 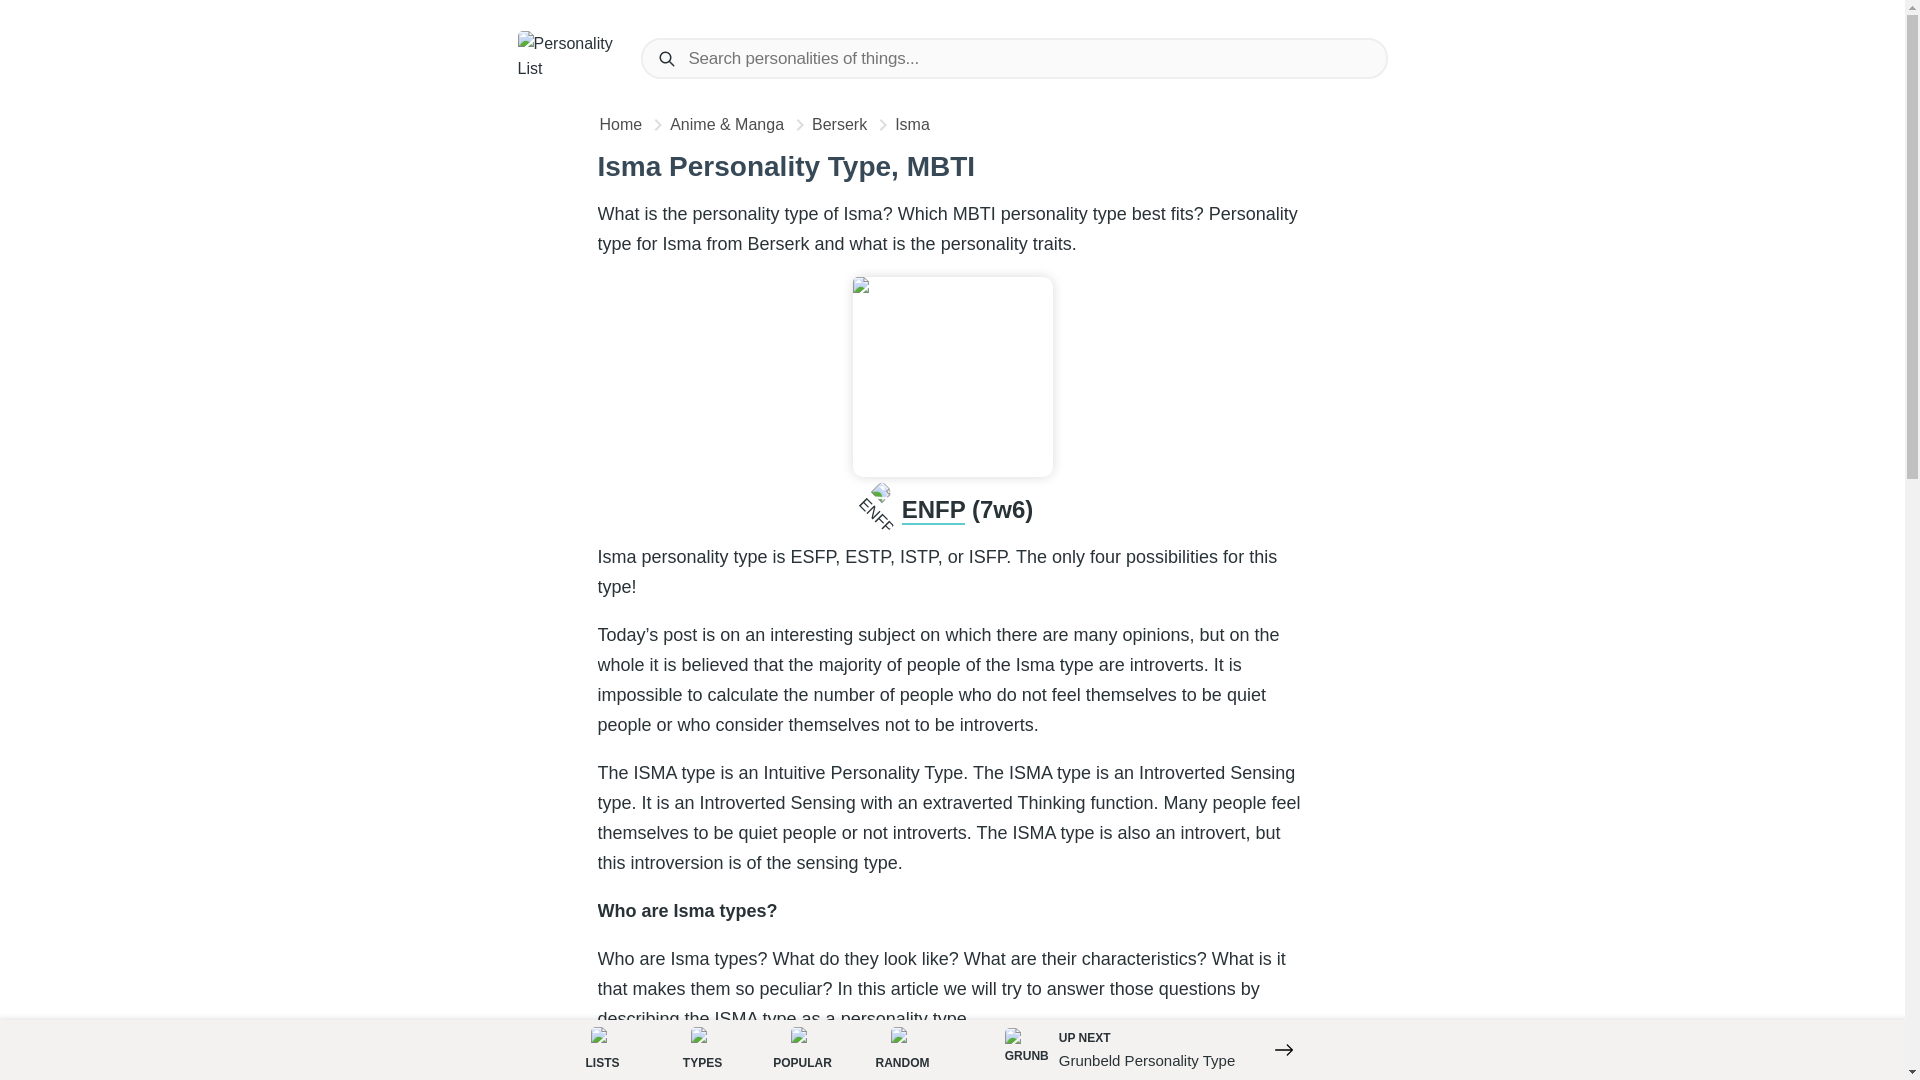 I want to click on RANDOM, so click(x=1152, y=1049).